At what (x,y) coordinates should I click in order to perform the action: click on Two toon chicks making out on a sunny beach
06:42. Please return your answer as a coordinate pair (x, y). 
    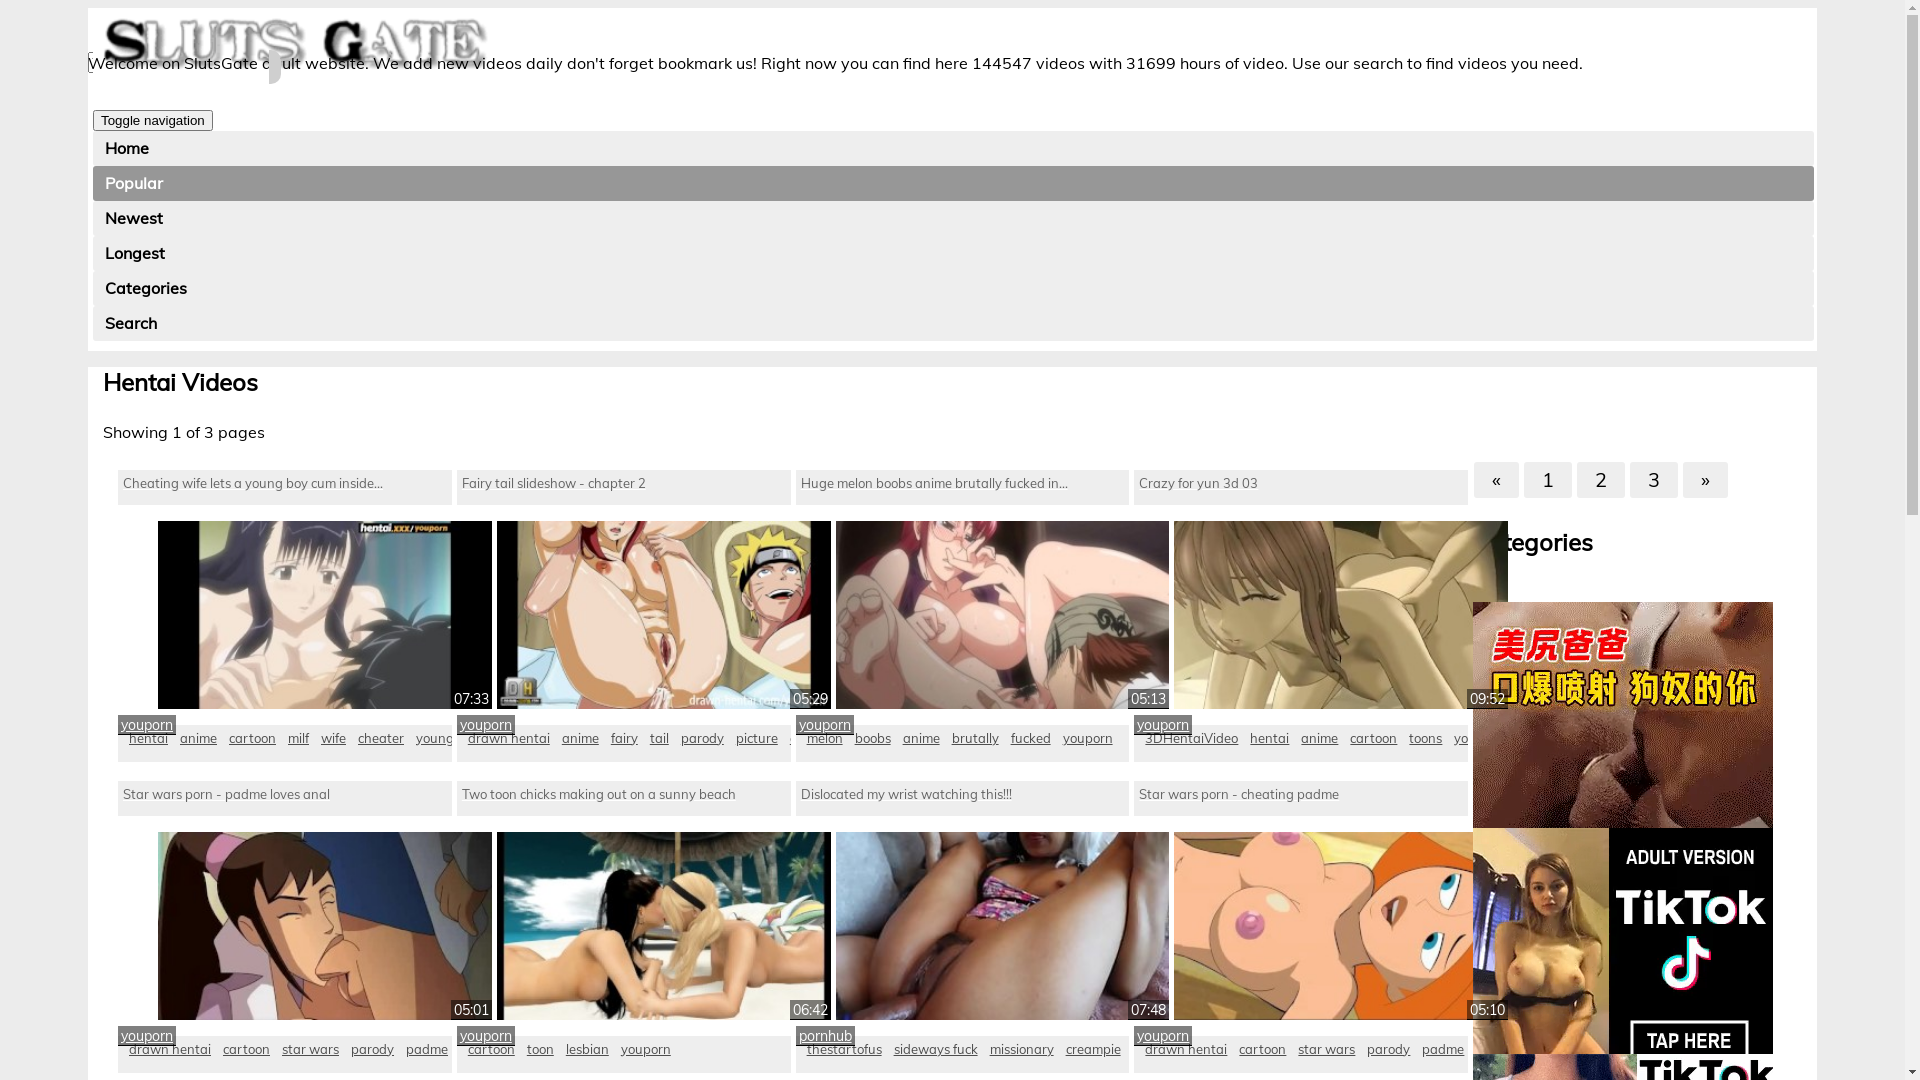
    Looking at the image, I should click on (624, 900).